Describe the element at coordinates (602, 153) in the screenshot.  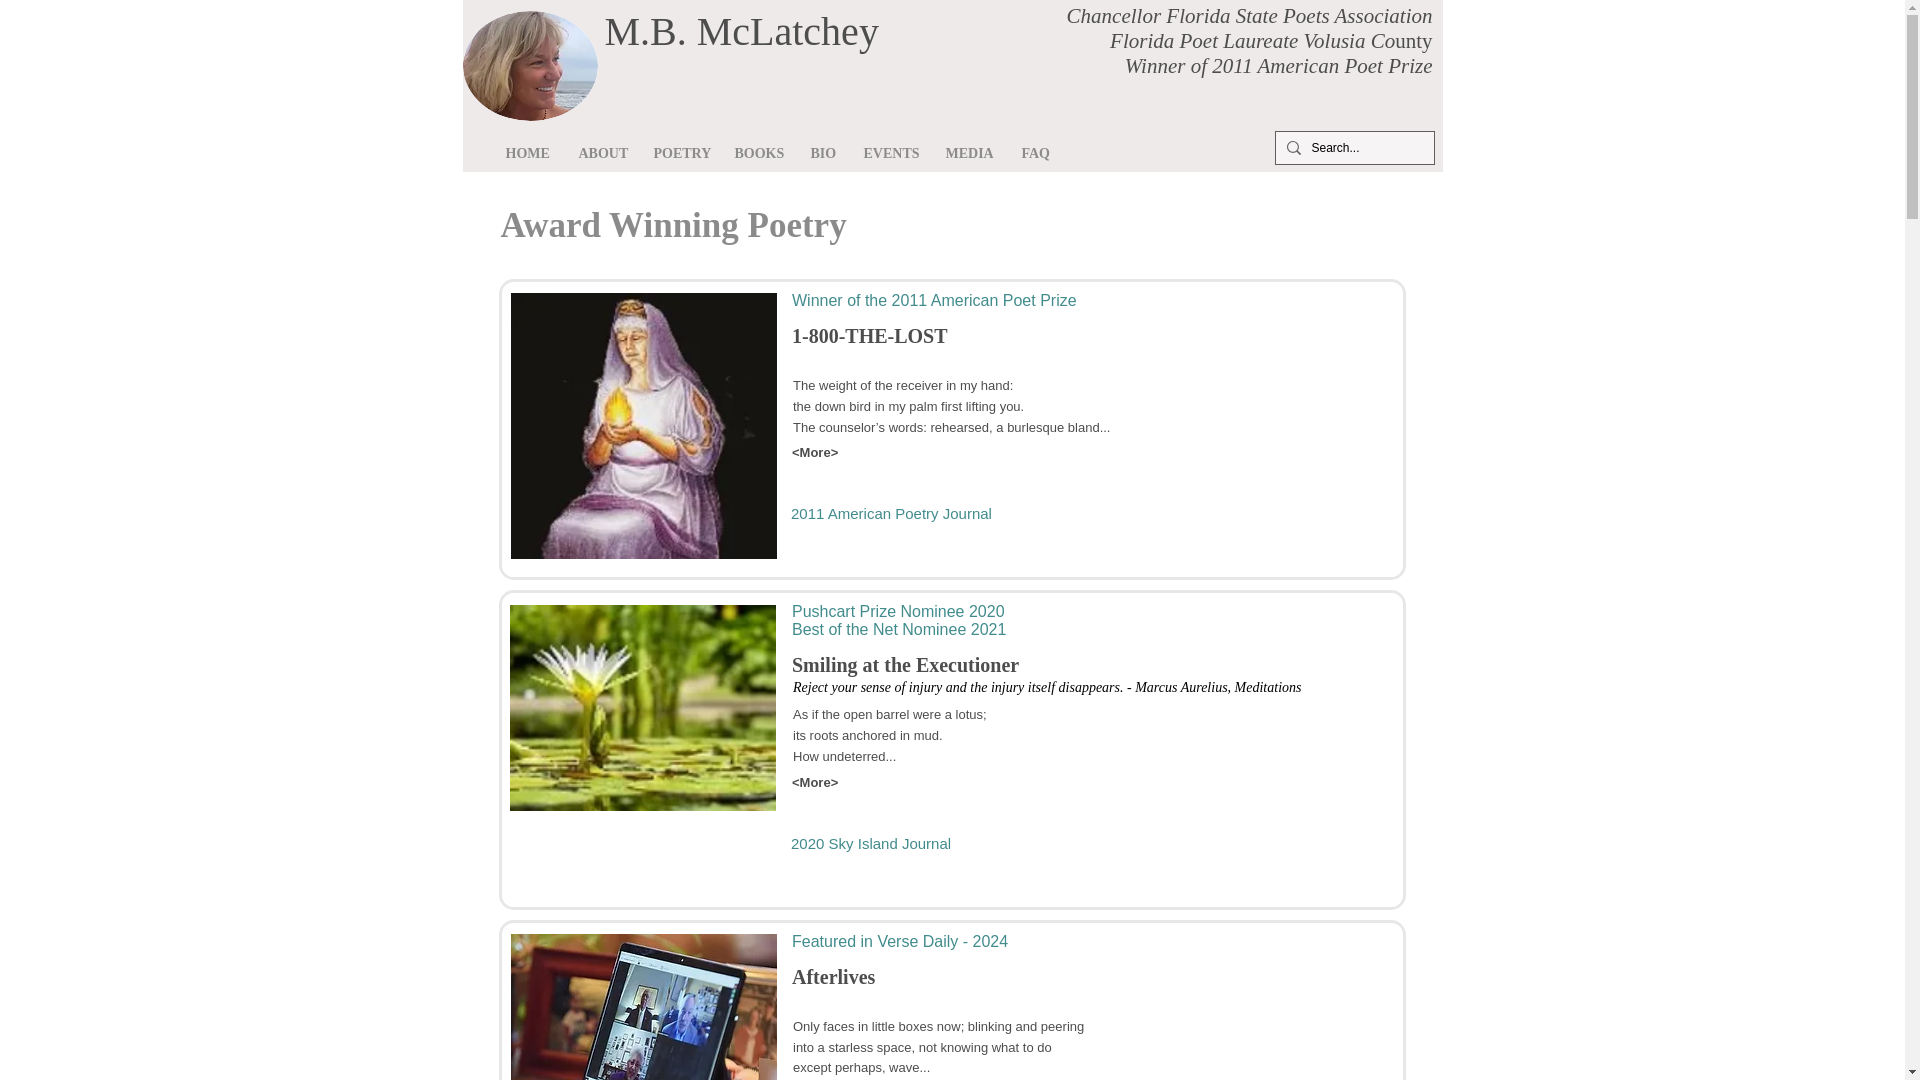
I see `ABOUT` at that location.